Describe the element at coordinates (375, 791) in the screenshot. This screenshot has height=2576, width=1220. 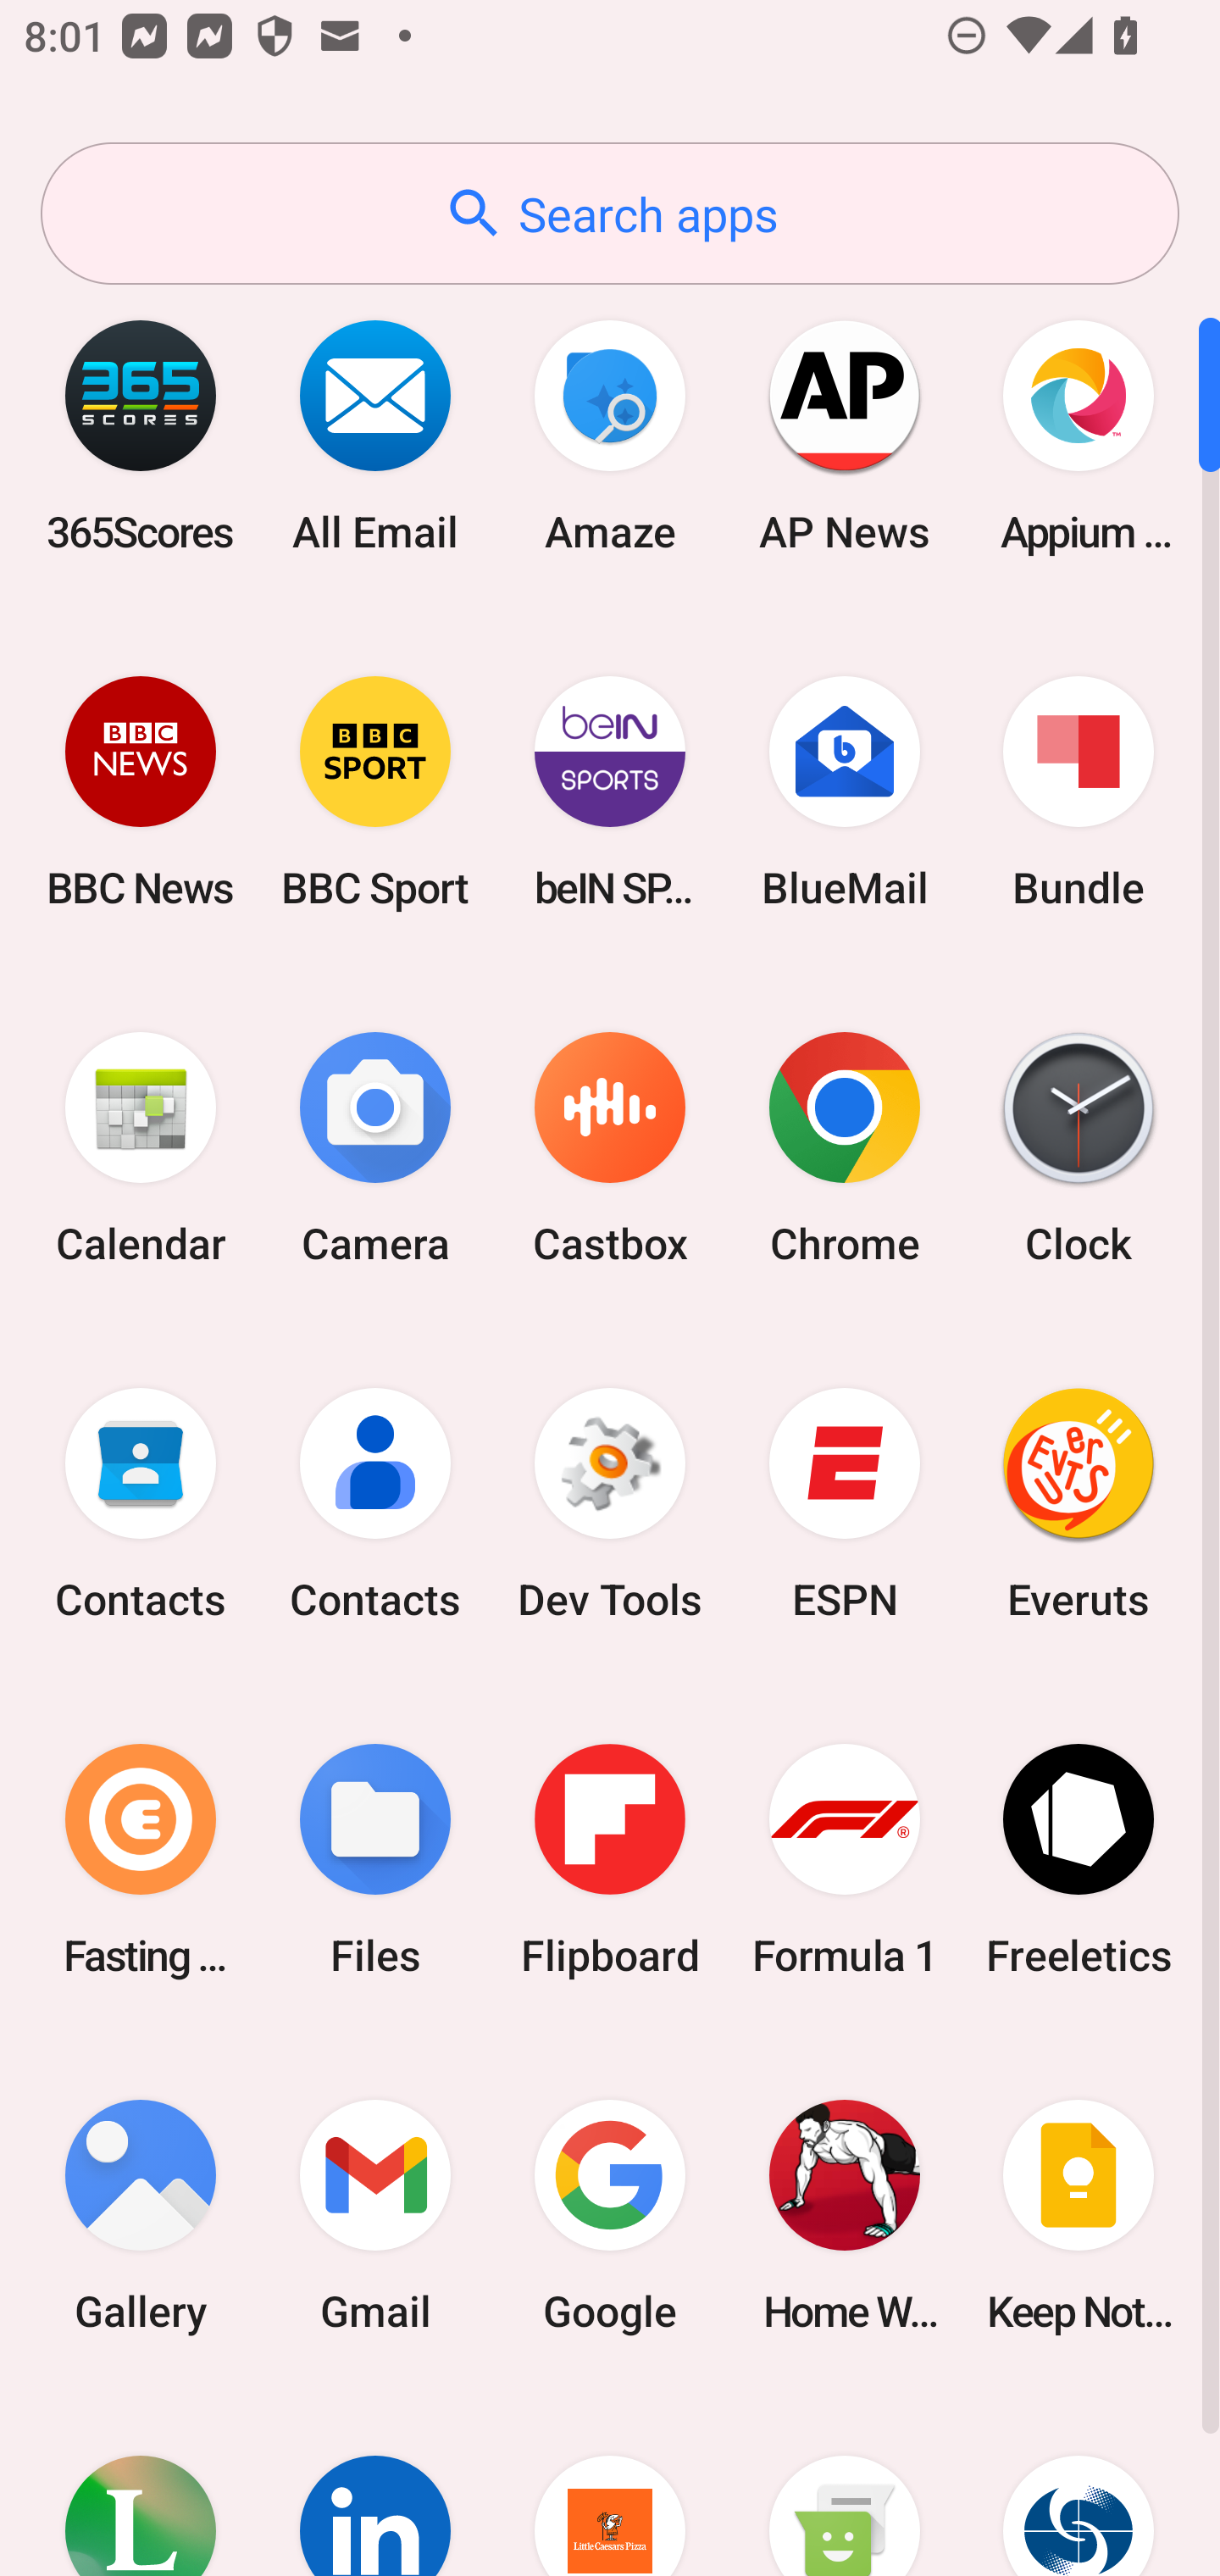
I see `BBC Sport` at that location.